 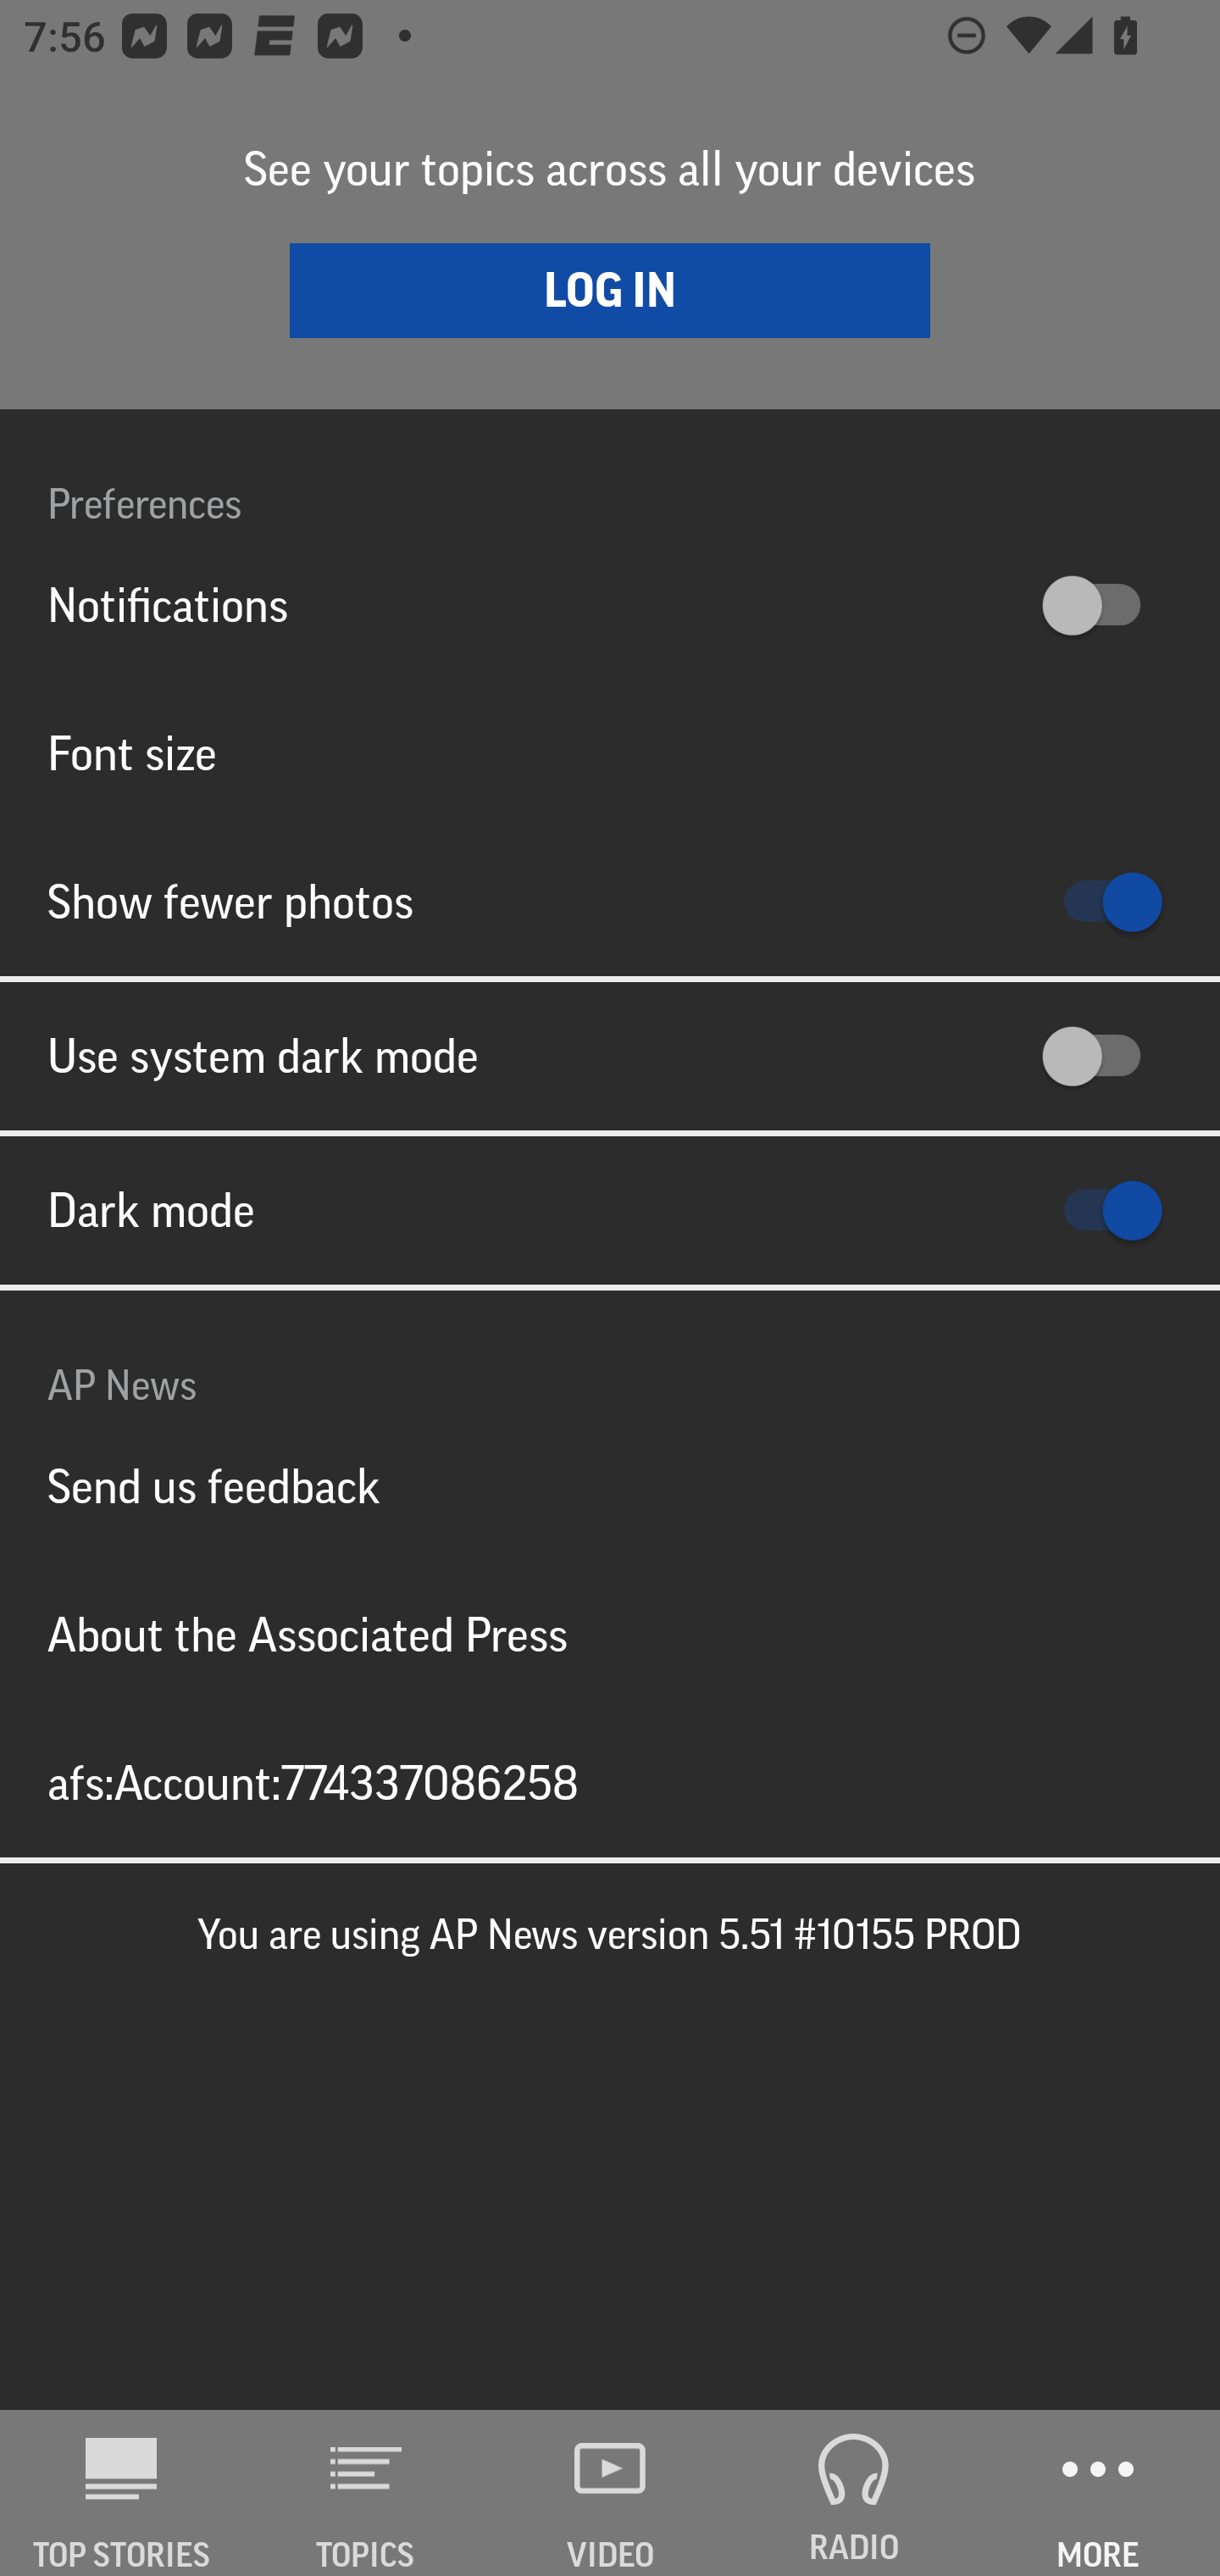 I want to click on LOG IN, so click(x=610, y=290).